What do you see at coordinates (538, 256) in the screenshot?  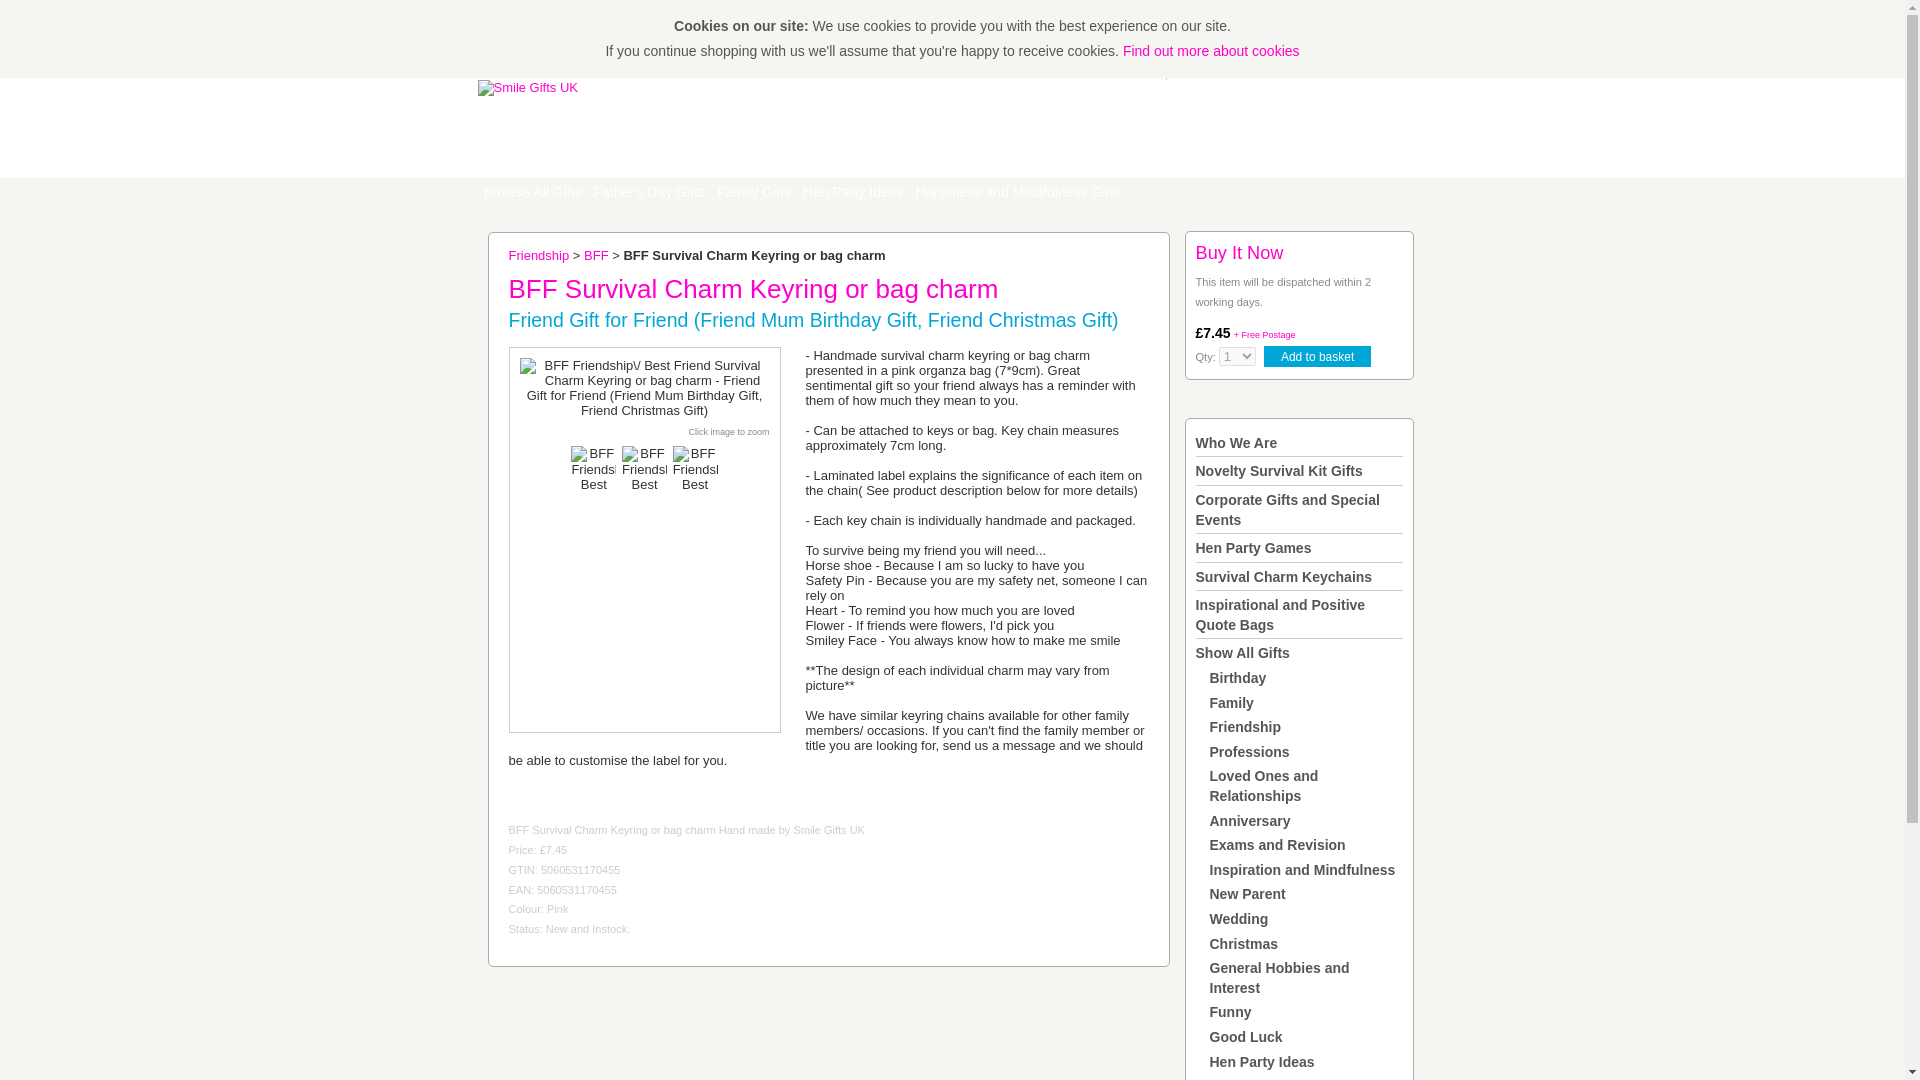 I see `Friendship` at bounding box center [538, 256].